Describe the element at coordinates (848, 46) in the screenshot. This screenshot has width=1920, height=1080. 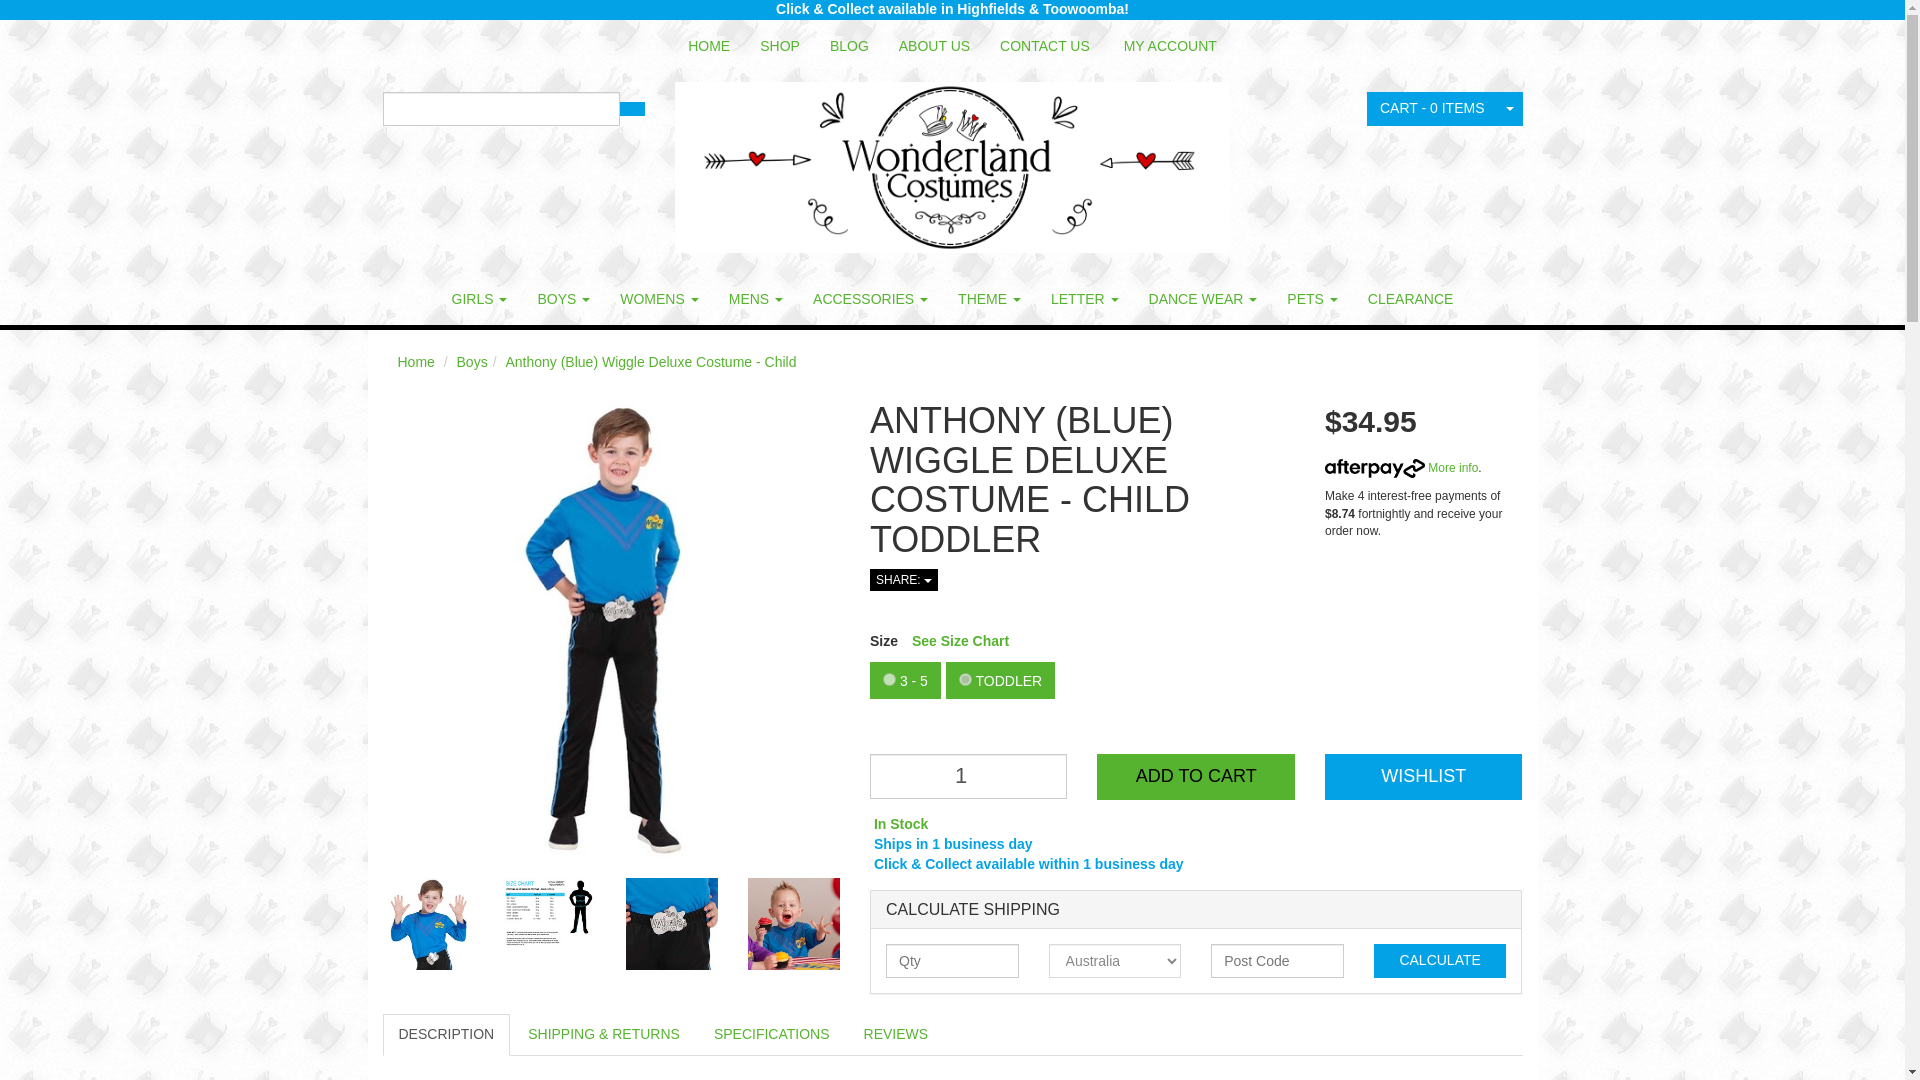
I see `BLOG` at that location.